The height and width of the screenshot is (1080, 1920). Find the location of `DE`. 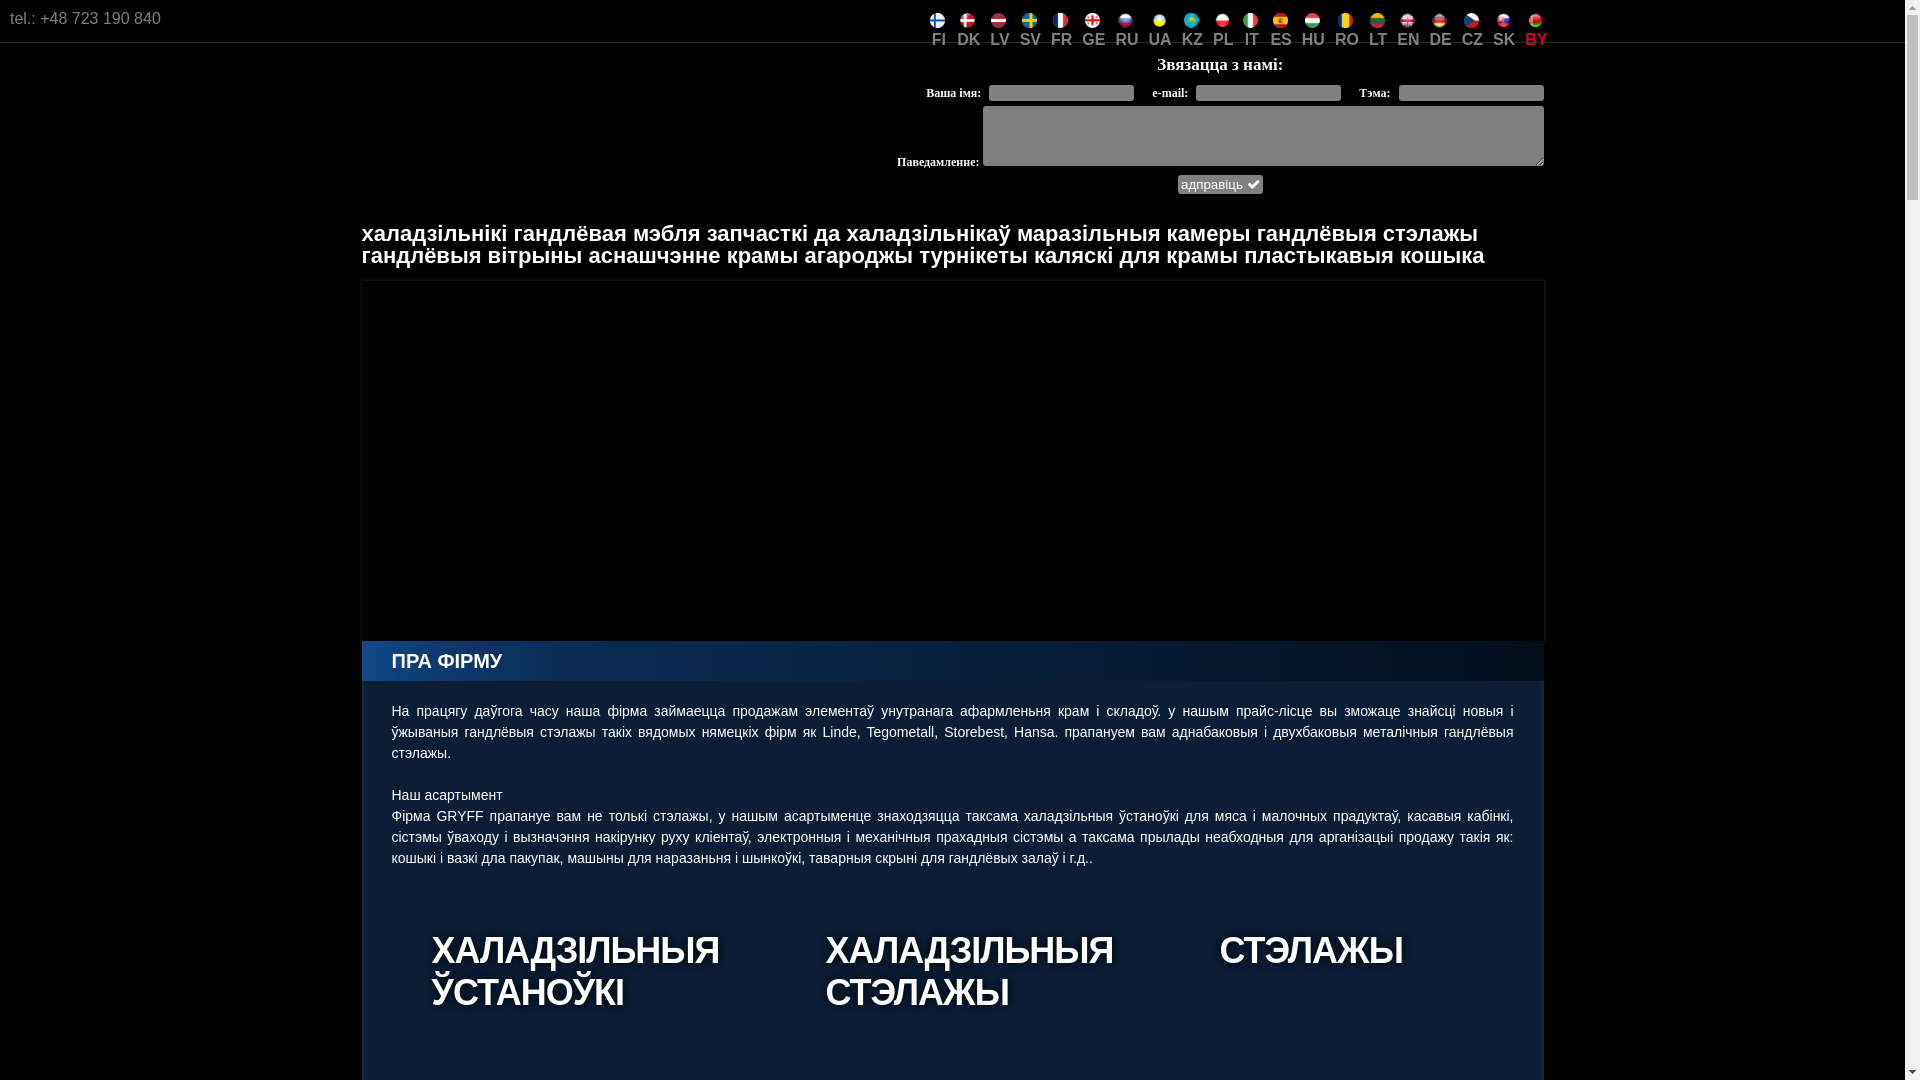

DE is located at coordinates (1440, 20).